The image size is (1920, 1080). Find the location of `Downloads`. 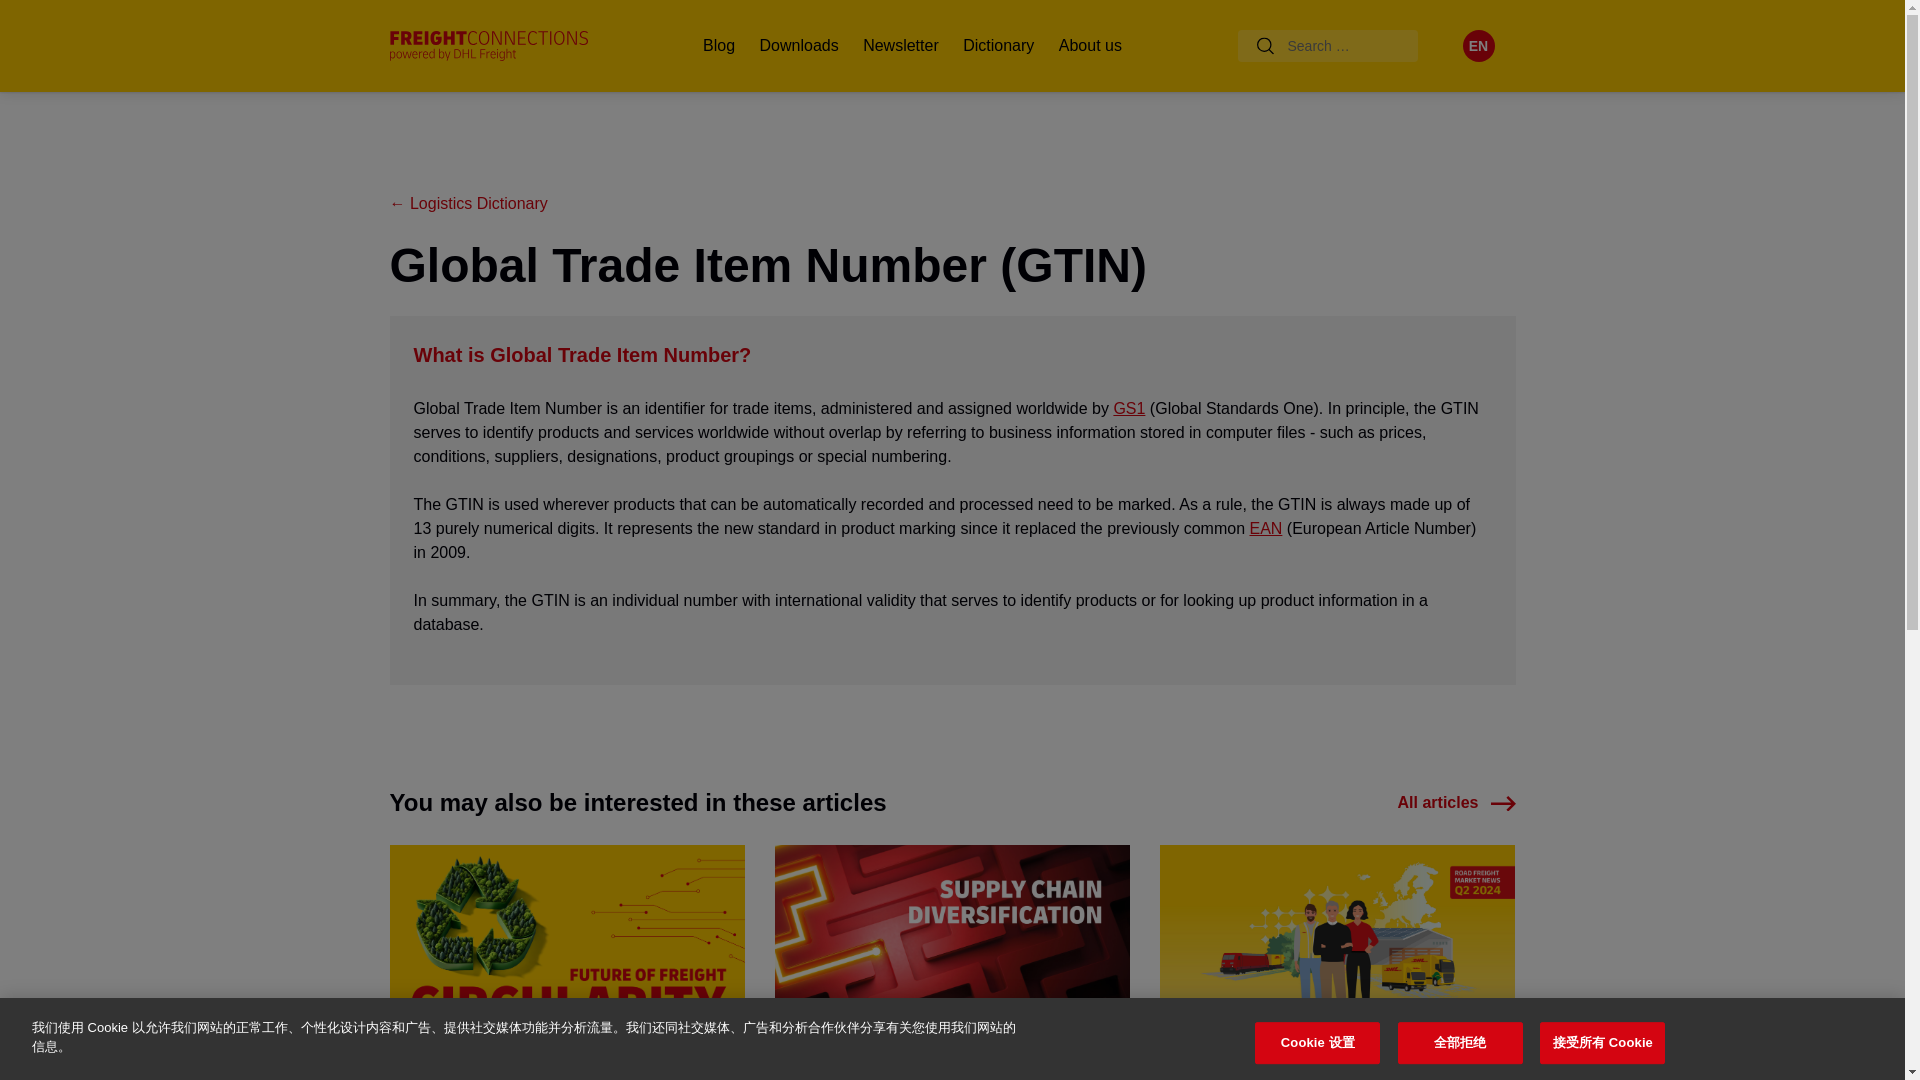

Downloads is located at coordinates (799, 46).